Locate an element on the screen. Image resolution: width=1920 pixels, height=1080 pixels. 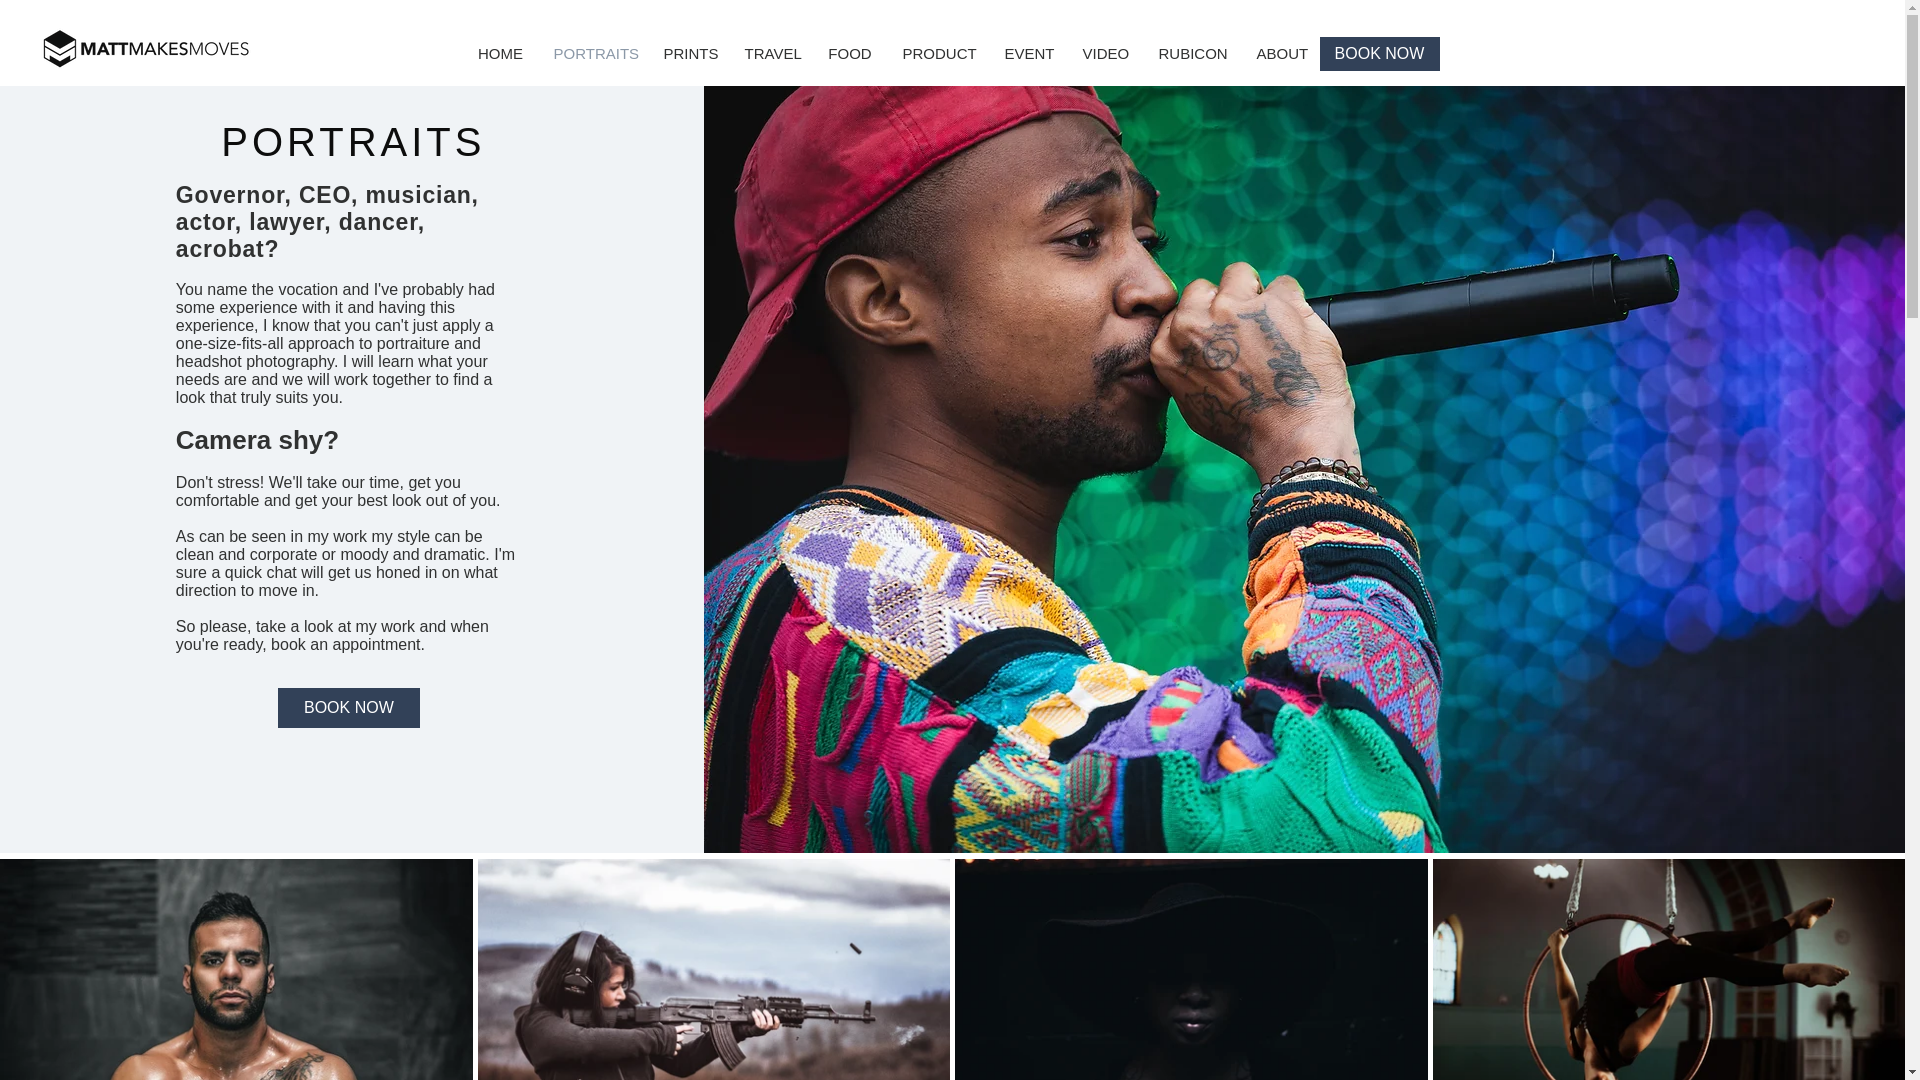
BOOK NOW is located at coordinates (1380, 54).